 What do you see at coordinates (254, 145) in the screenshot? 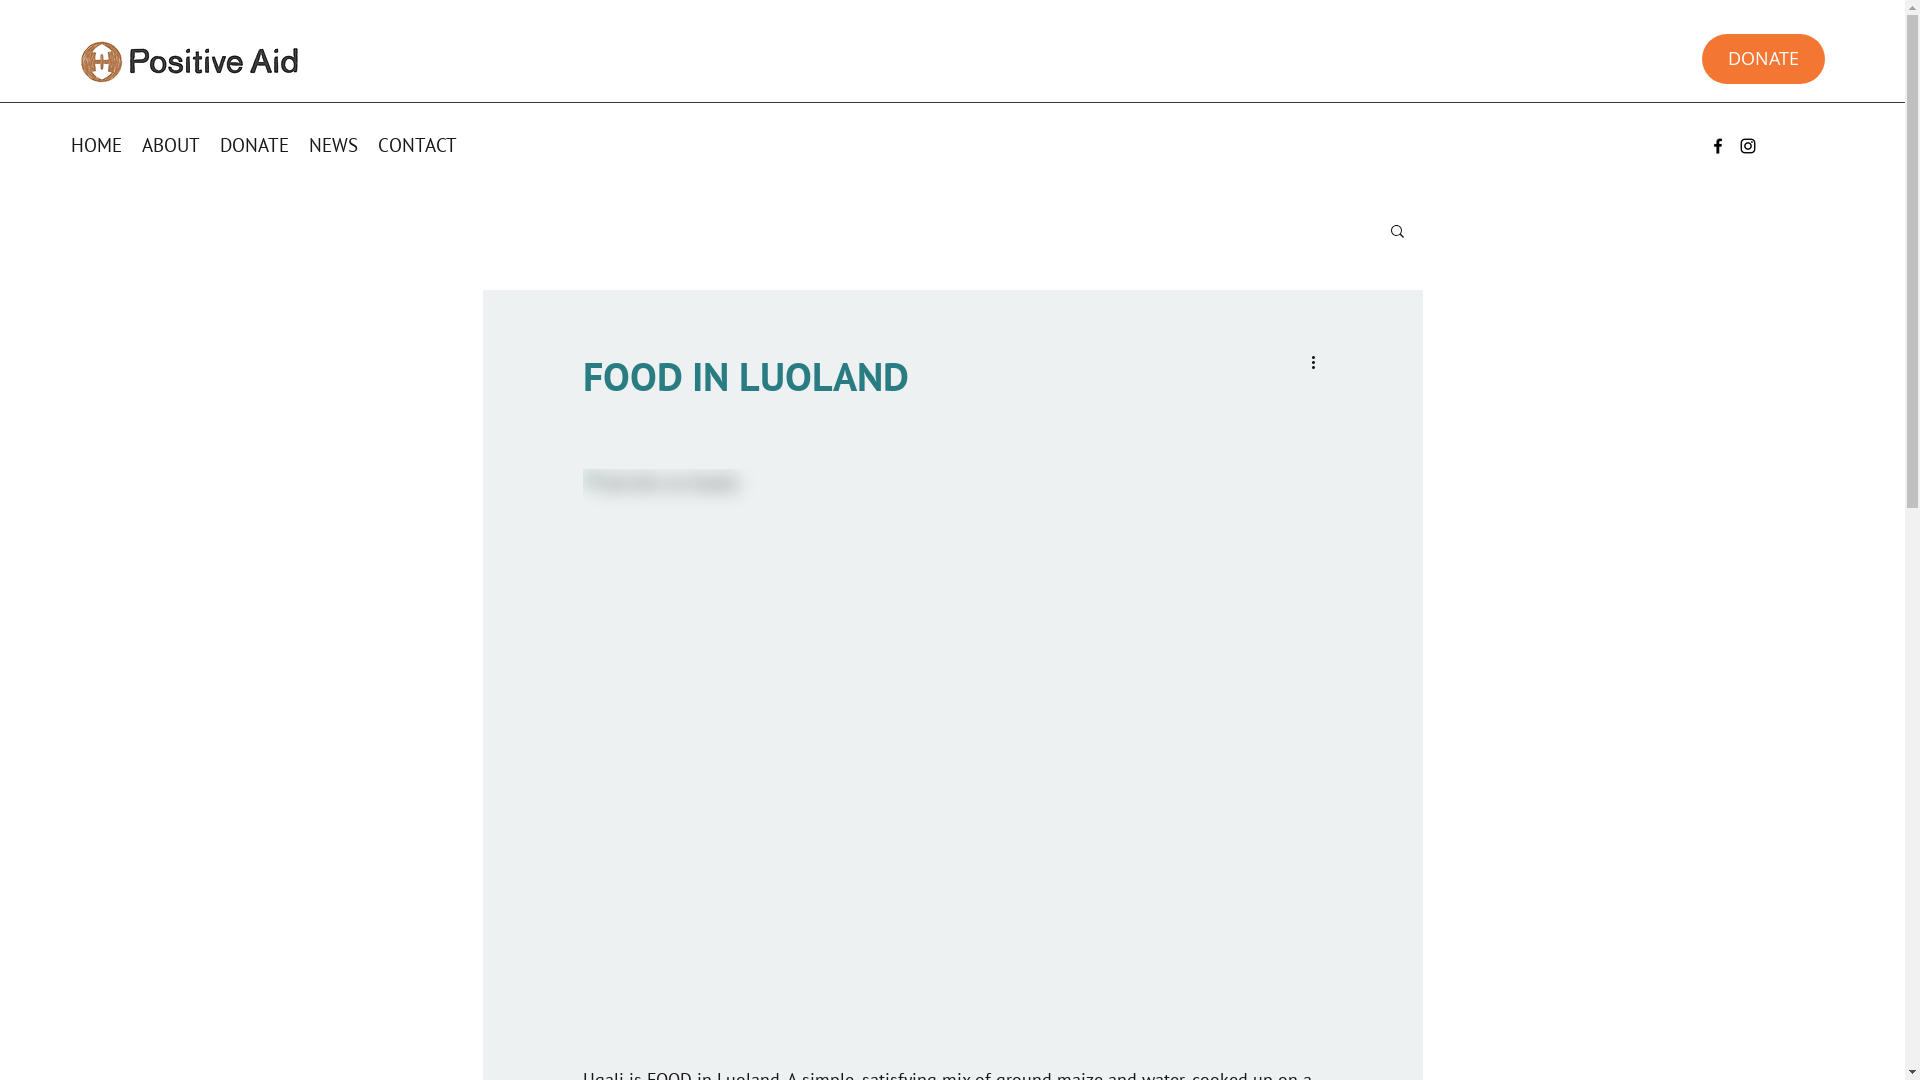
I see `DONATE` at bounding box center [254, 145].